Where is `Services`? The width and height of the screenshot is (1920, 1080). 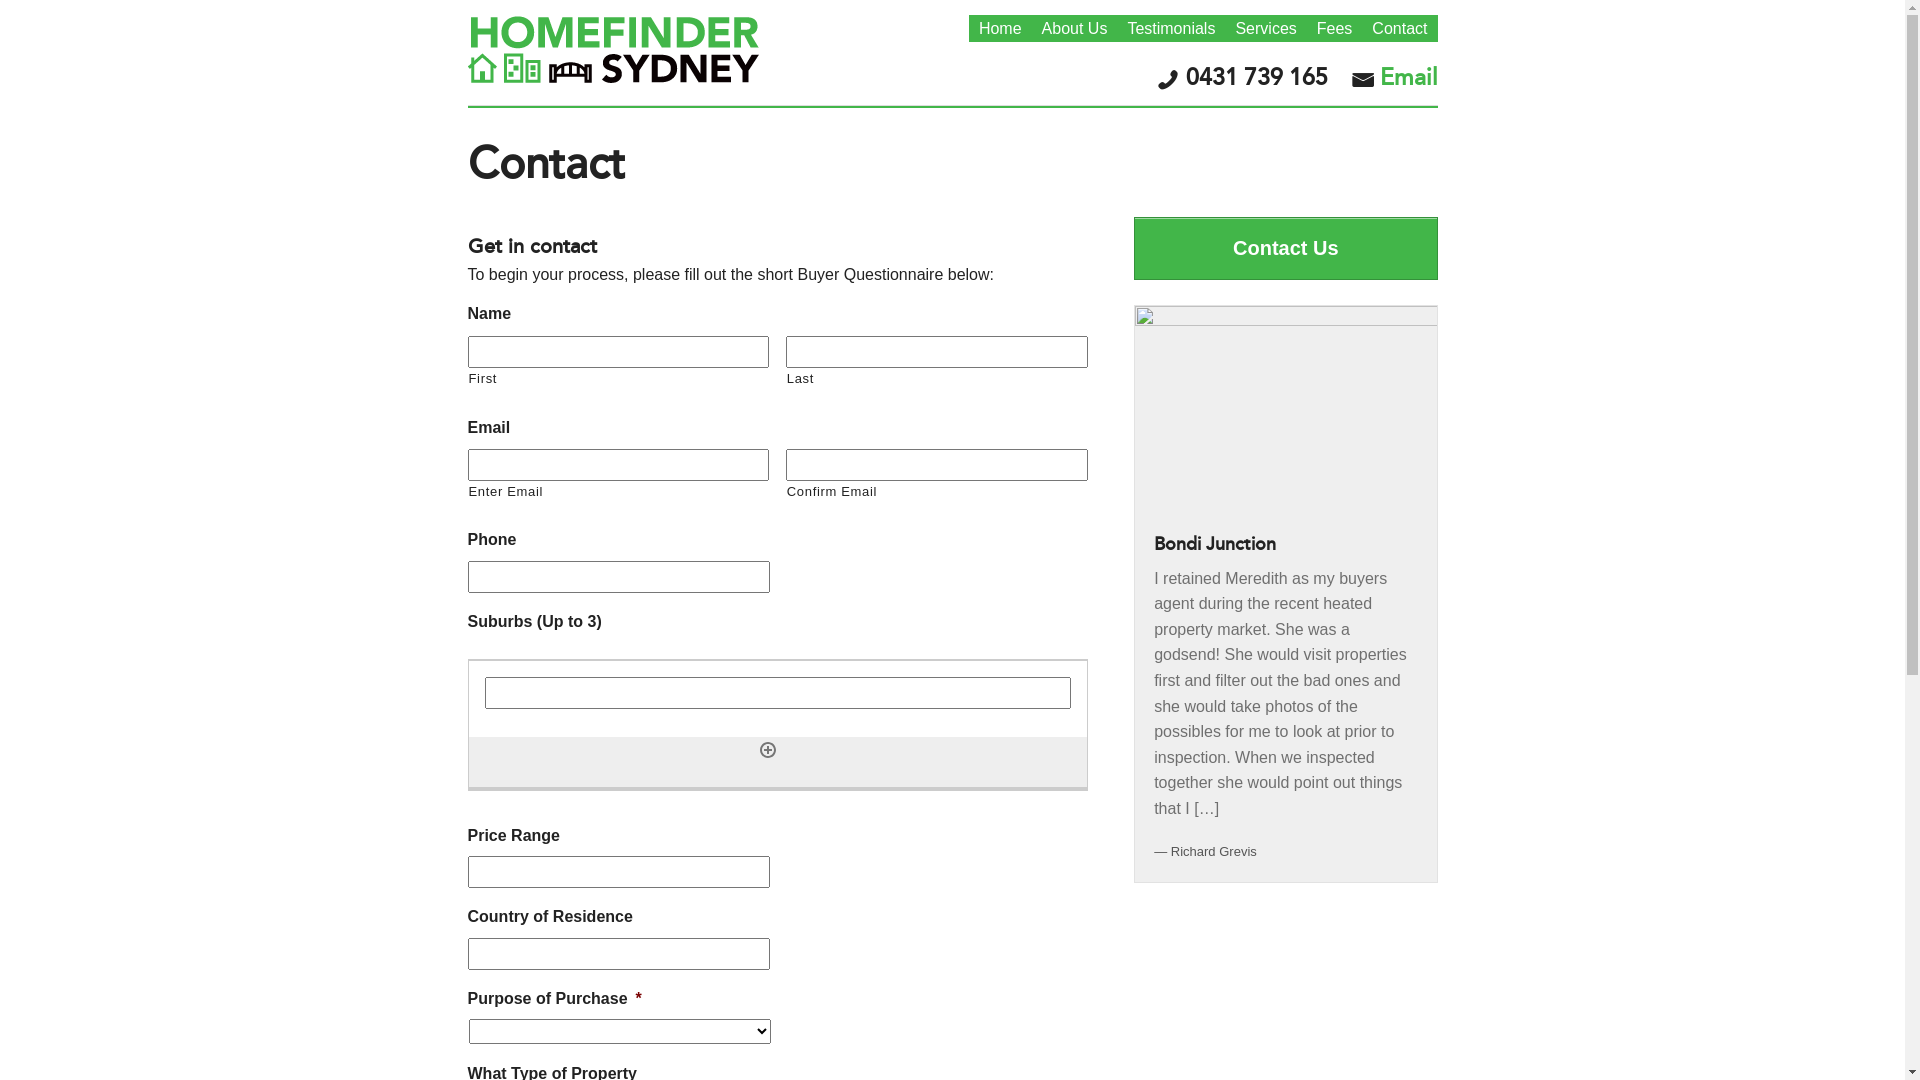
Services is located at coordinates (1266, 28).